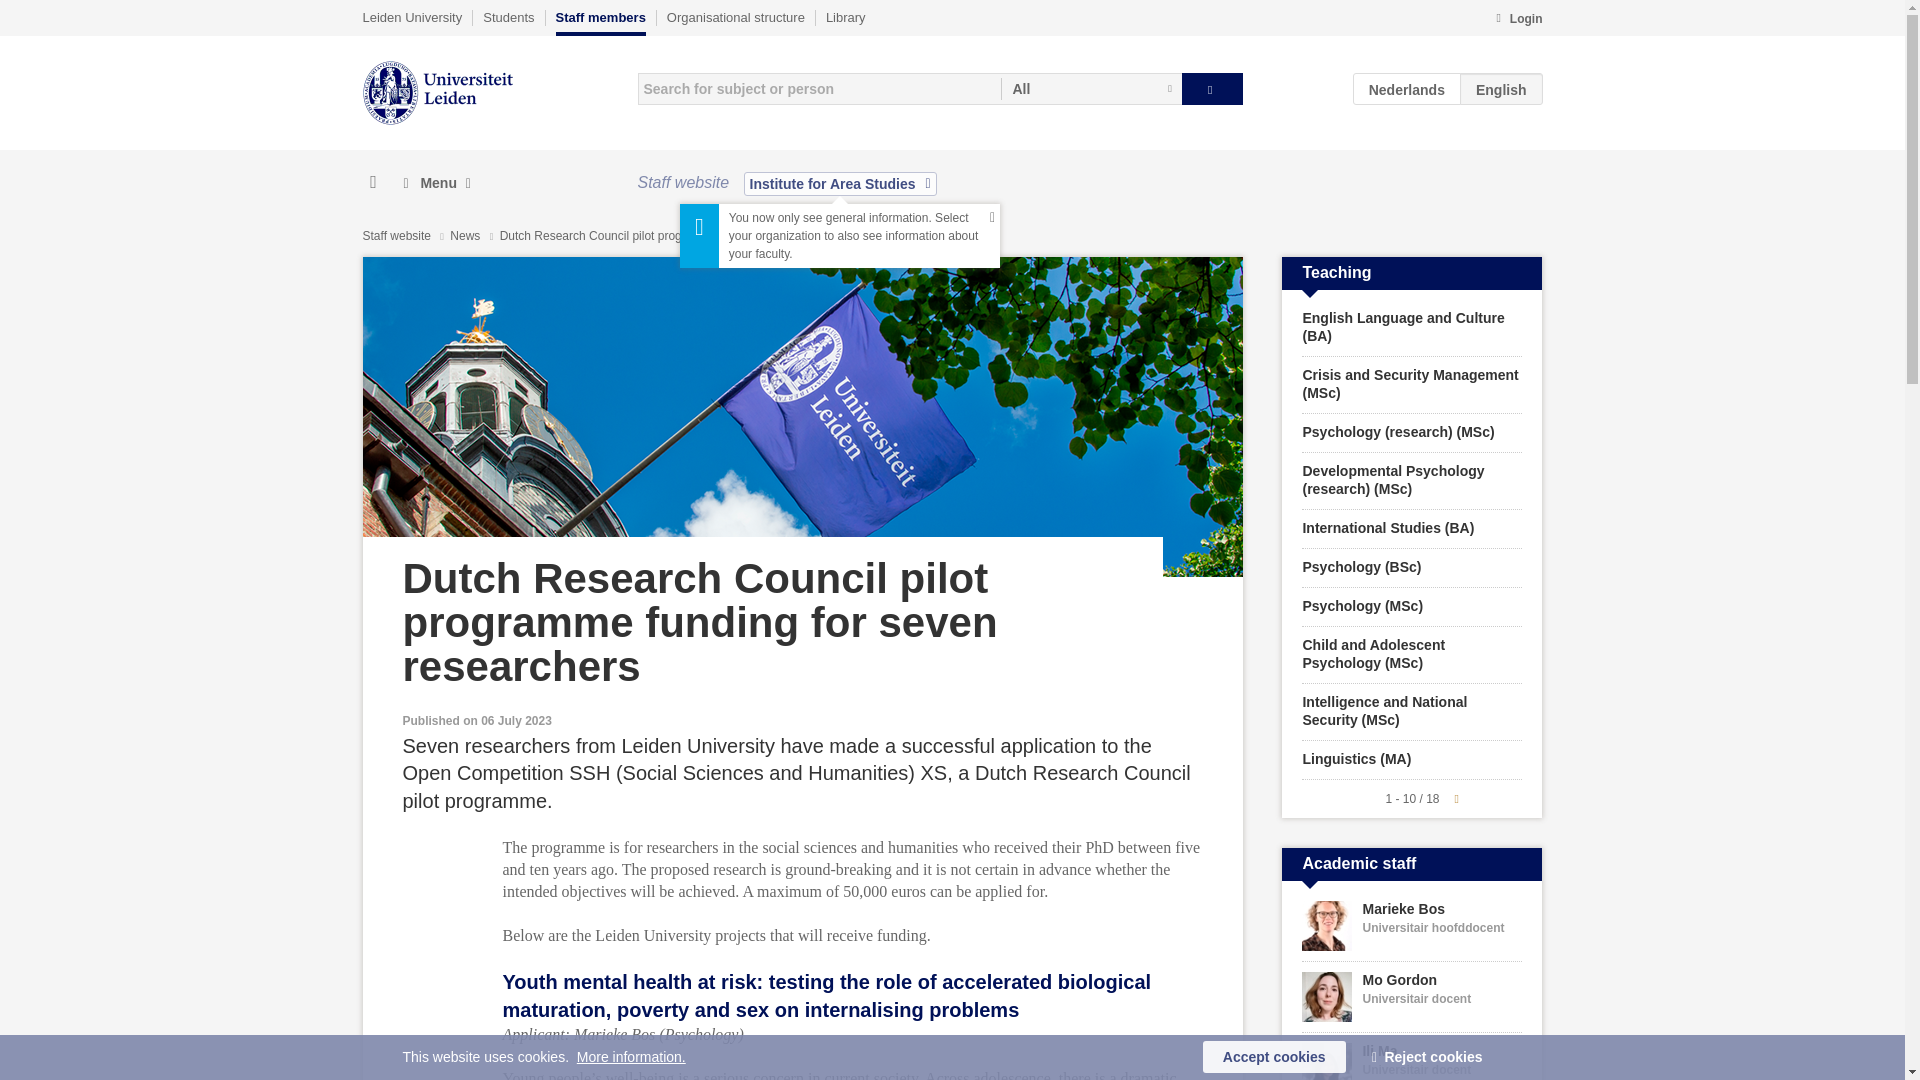 The height and width of the screenshot is (1080, 1920). Describe the element at coordinates (1212, 88) in the screenshot. I see `Search` at that location.